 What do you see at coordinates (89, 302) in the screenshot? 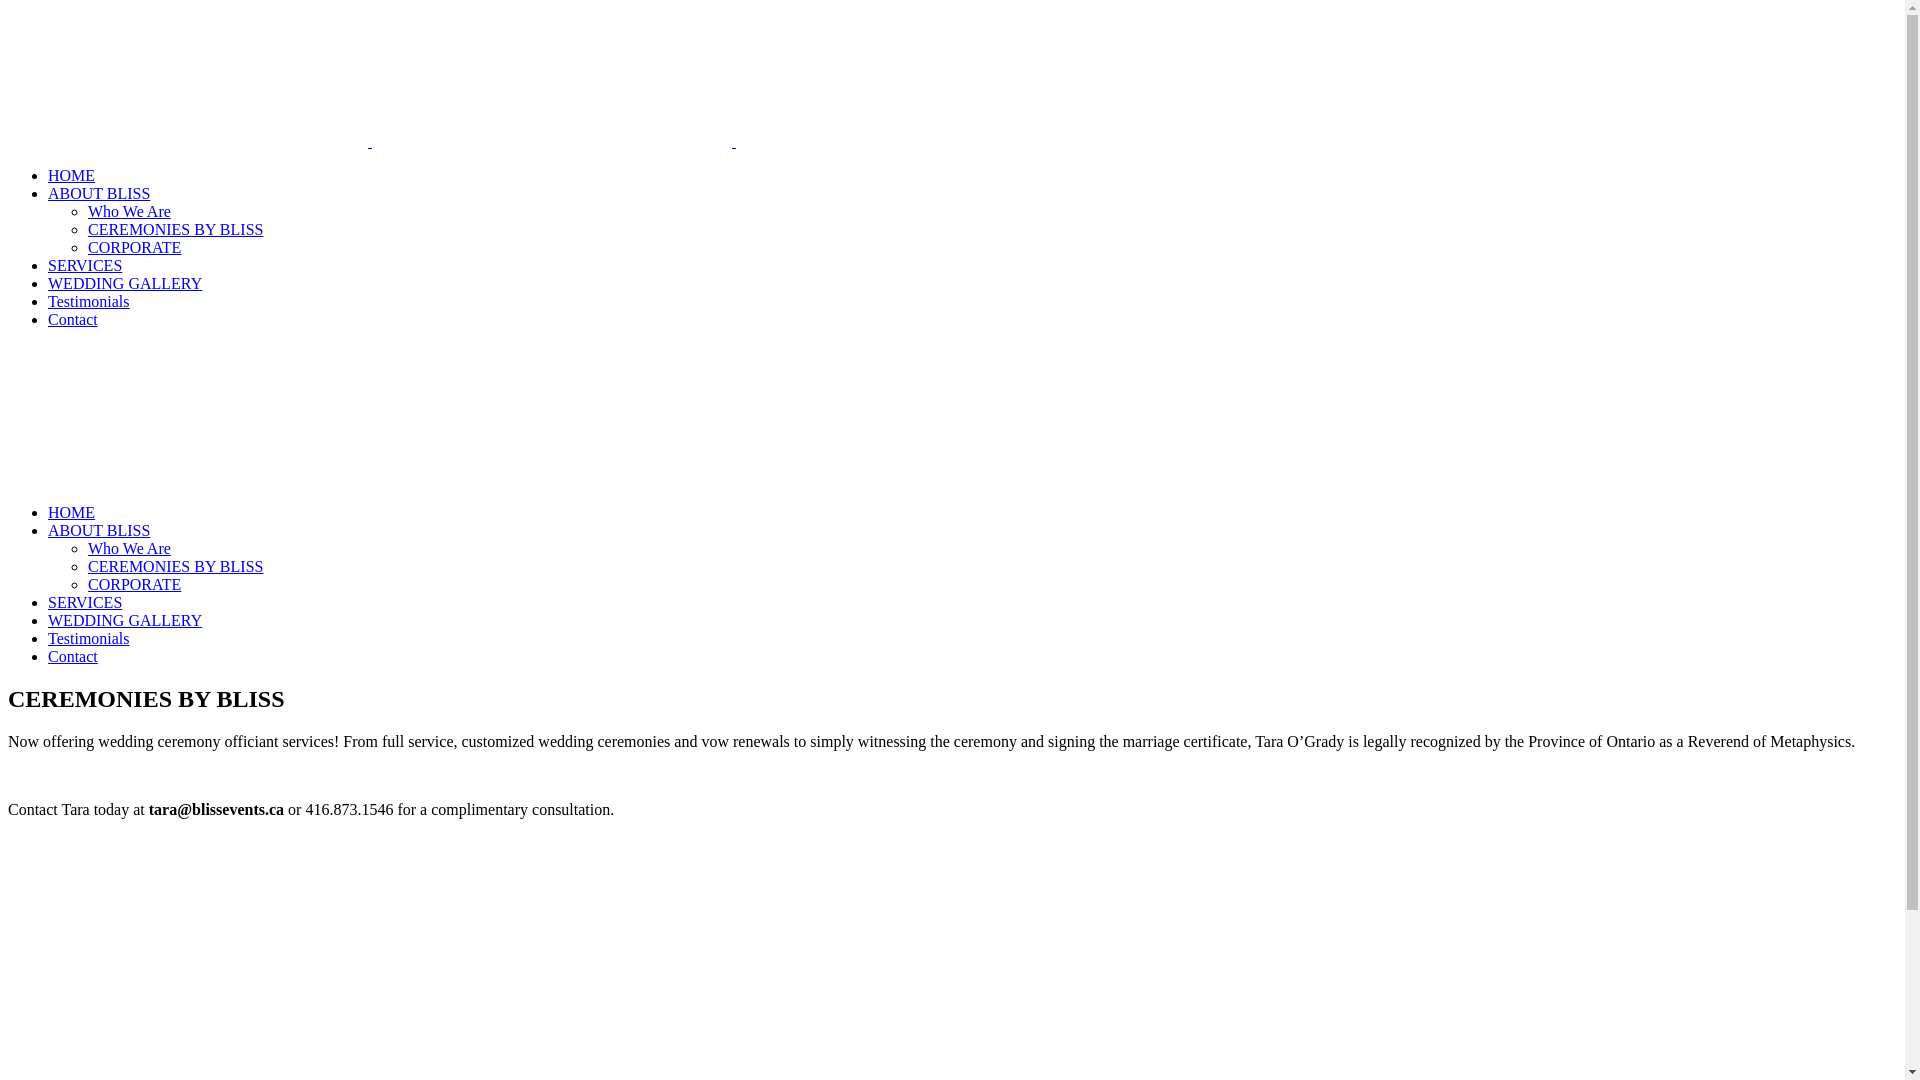
I see `Testimonials` at bounding box center [89, 302].